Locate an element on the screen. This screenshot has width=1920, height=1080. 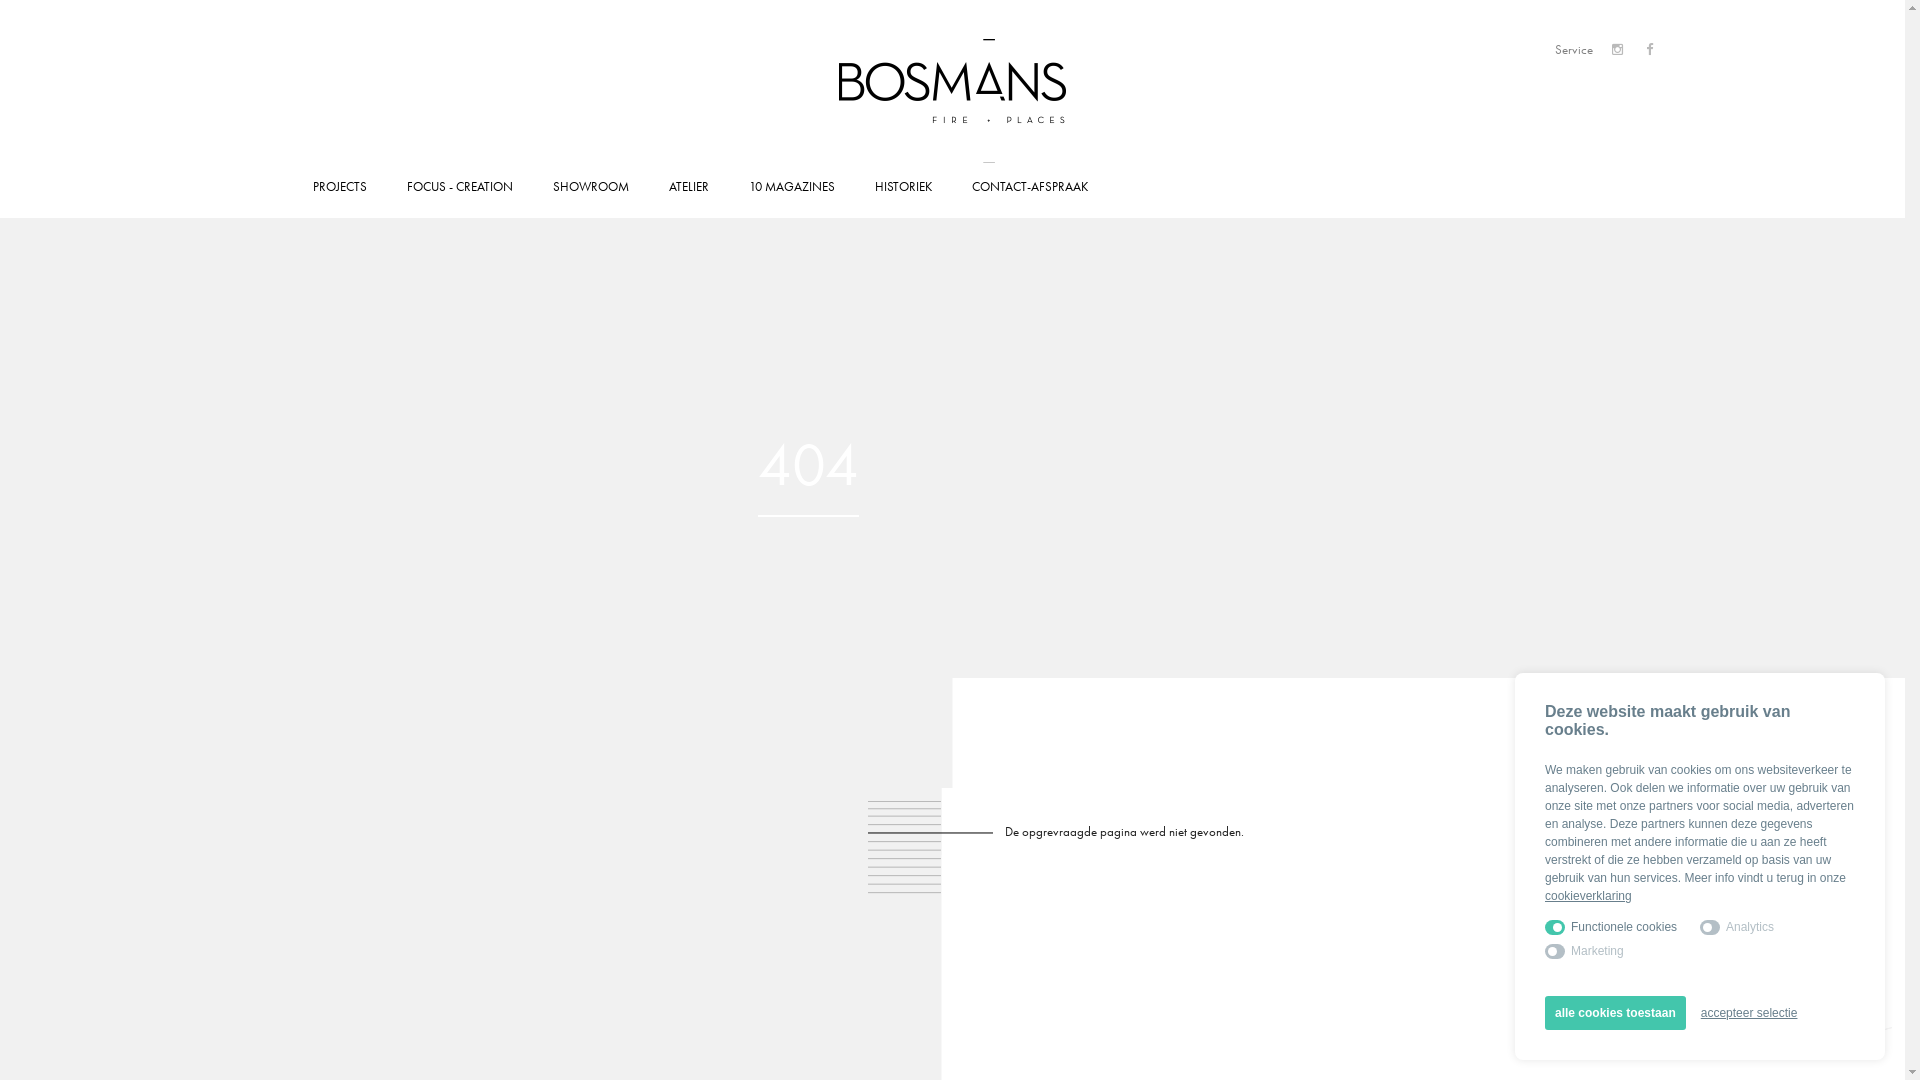
PROJECTS is located at coordinates (339, 187).